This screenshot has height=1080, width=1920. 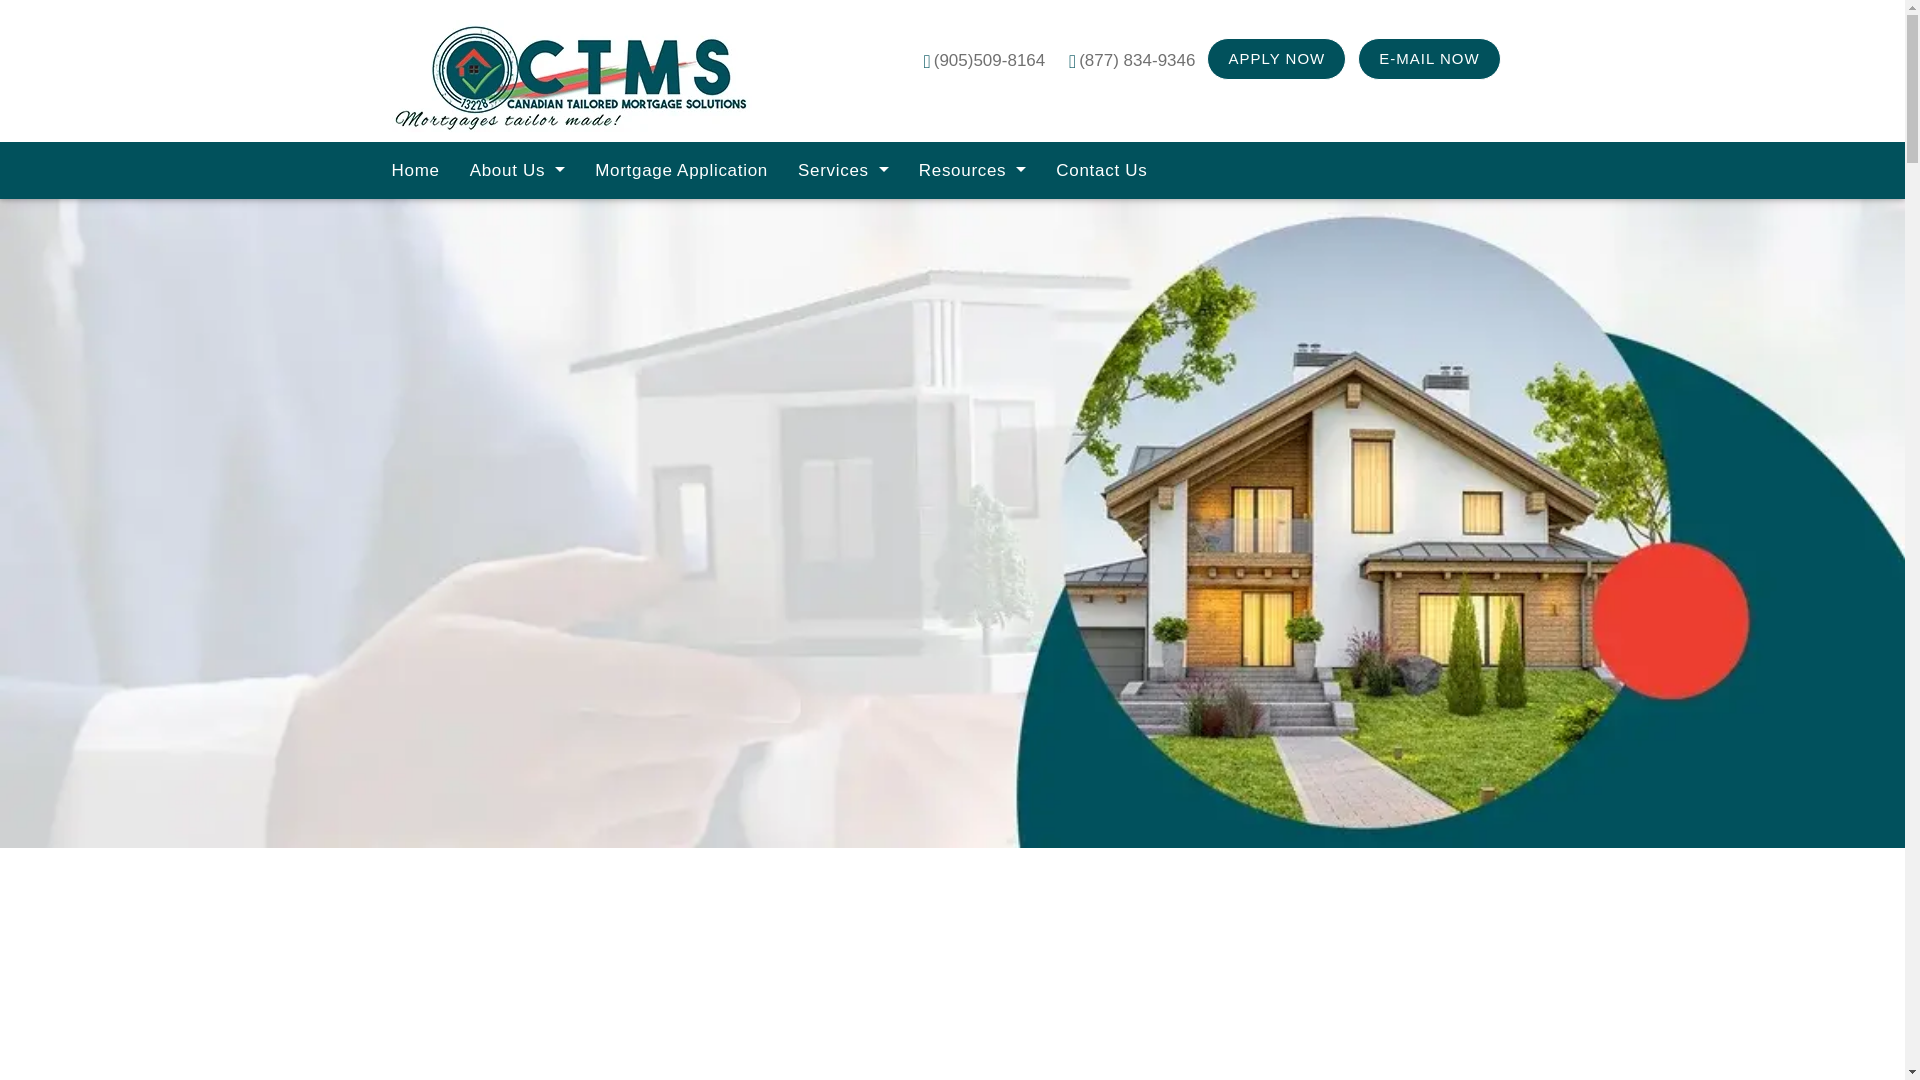 I want to click on E-MAIL NOW, so click(x=1428, y=58).